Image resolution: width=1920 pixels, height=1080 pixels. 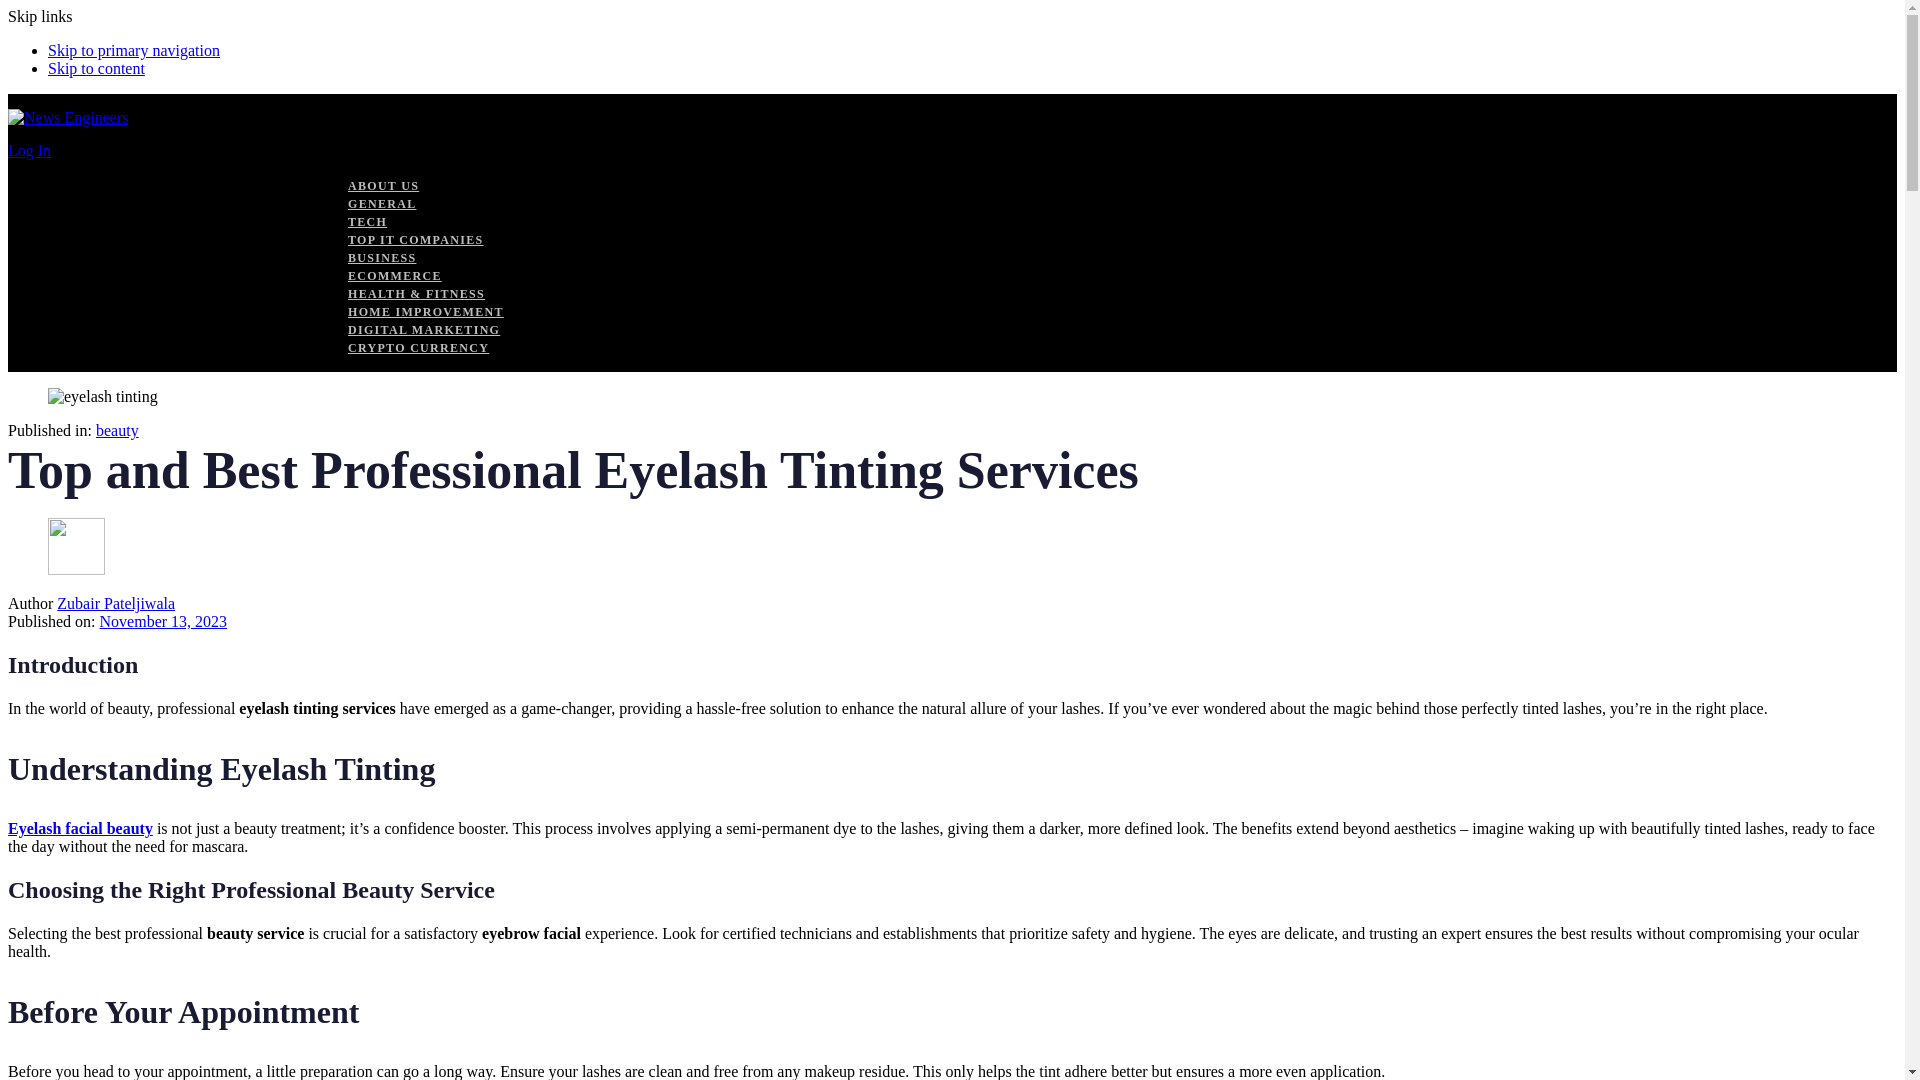 I want to click on TOP IT COMPANIES, so click(x=415, y=240).